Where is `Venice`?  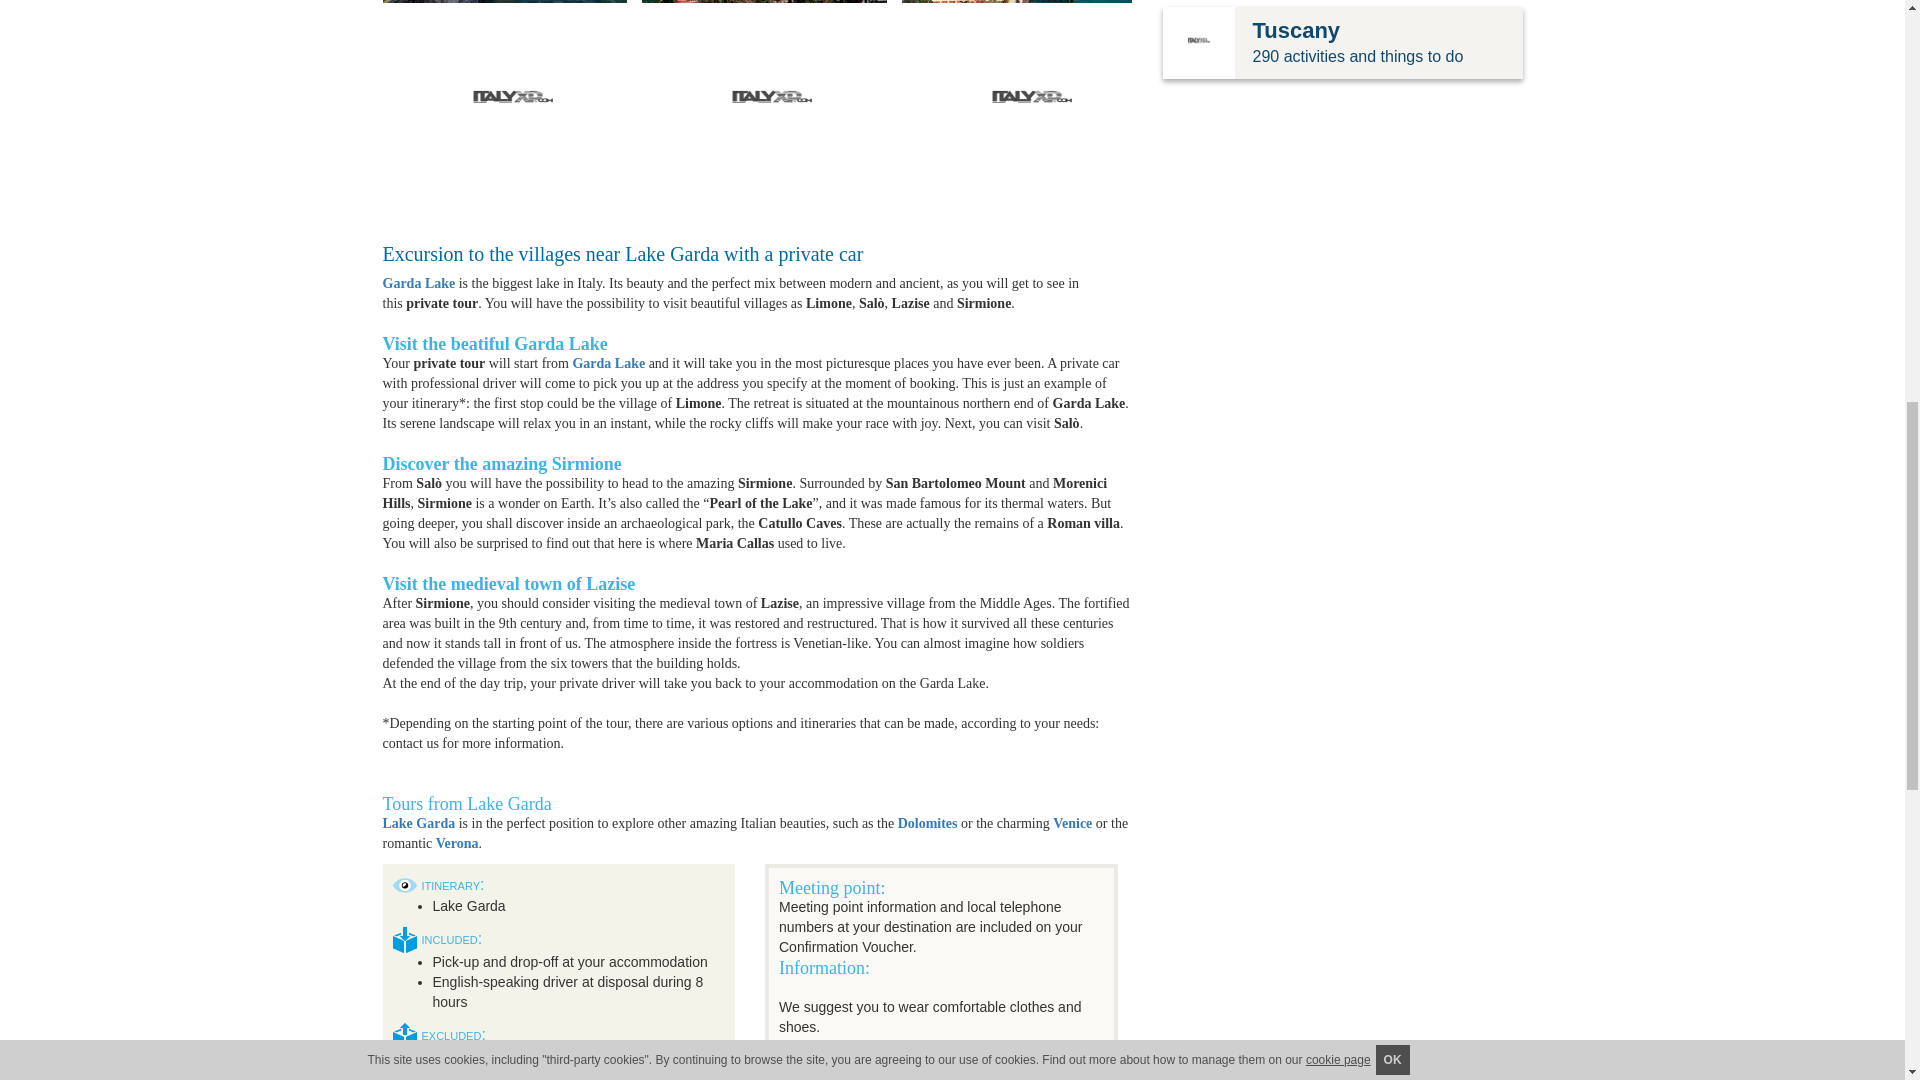 Venice is located at coordinates (1072, 823).